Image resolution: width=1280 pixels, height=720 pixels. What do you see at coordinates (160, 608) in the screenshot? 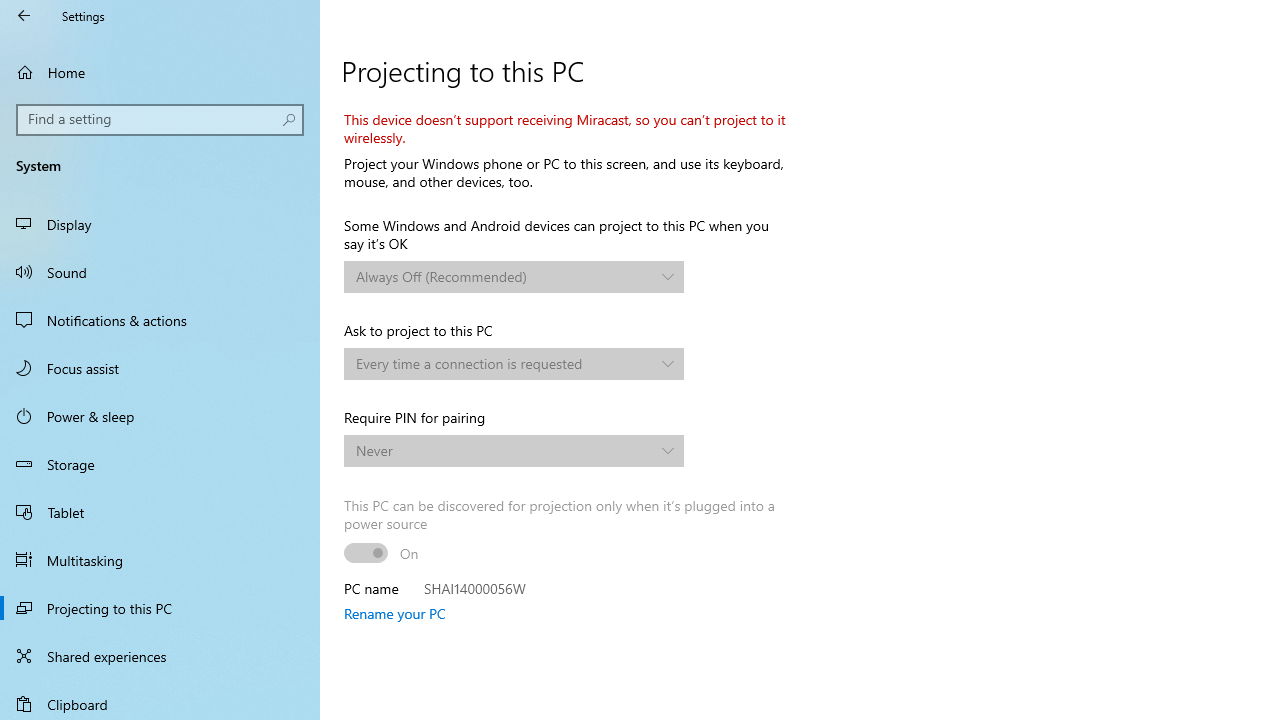
I see `Projecting to this PC` at bounding box center [160, 608].